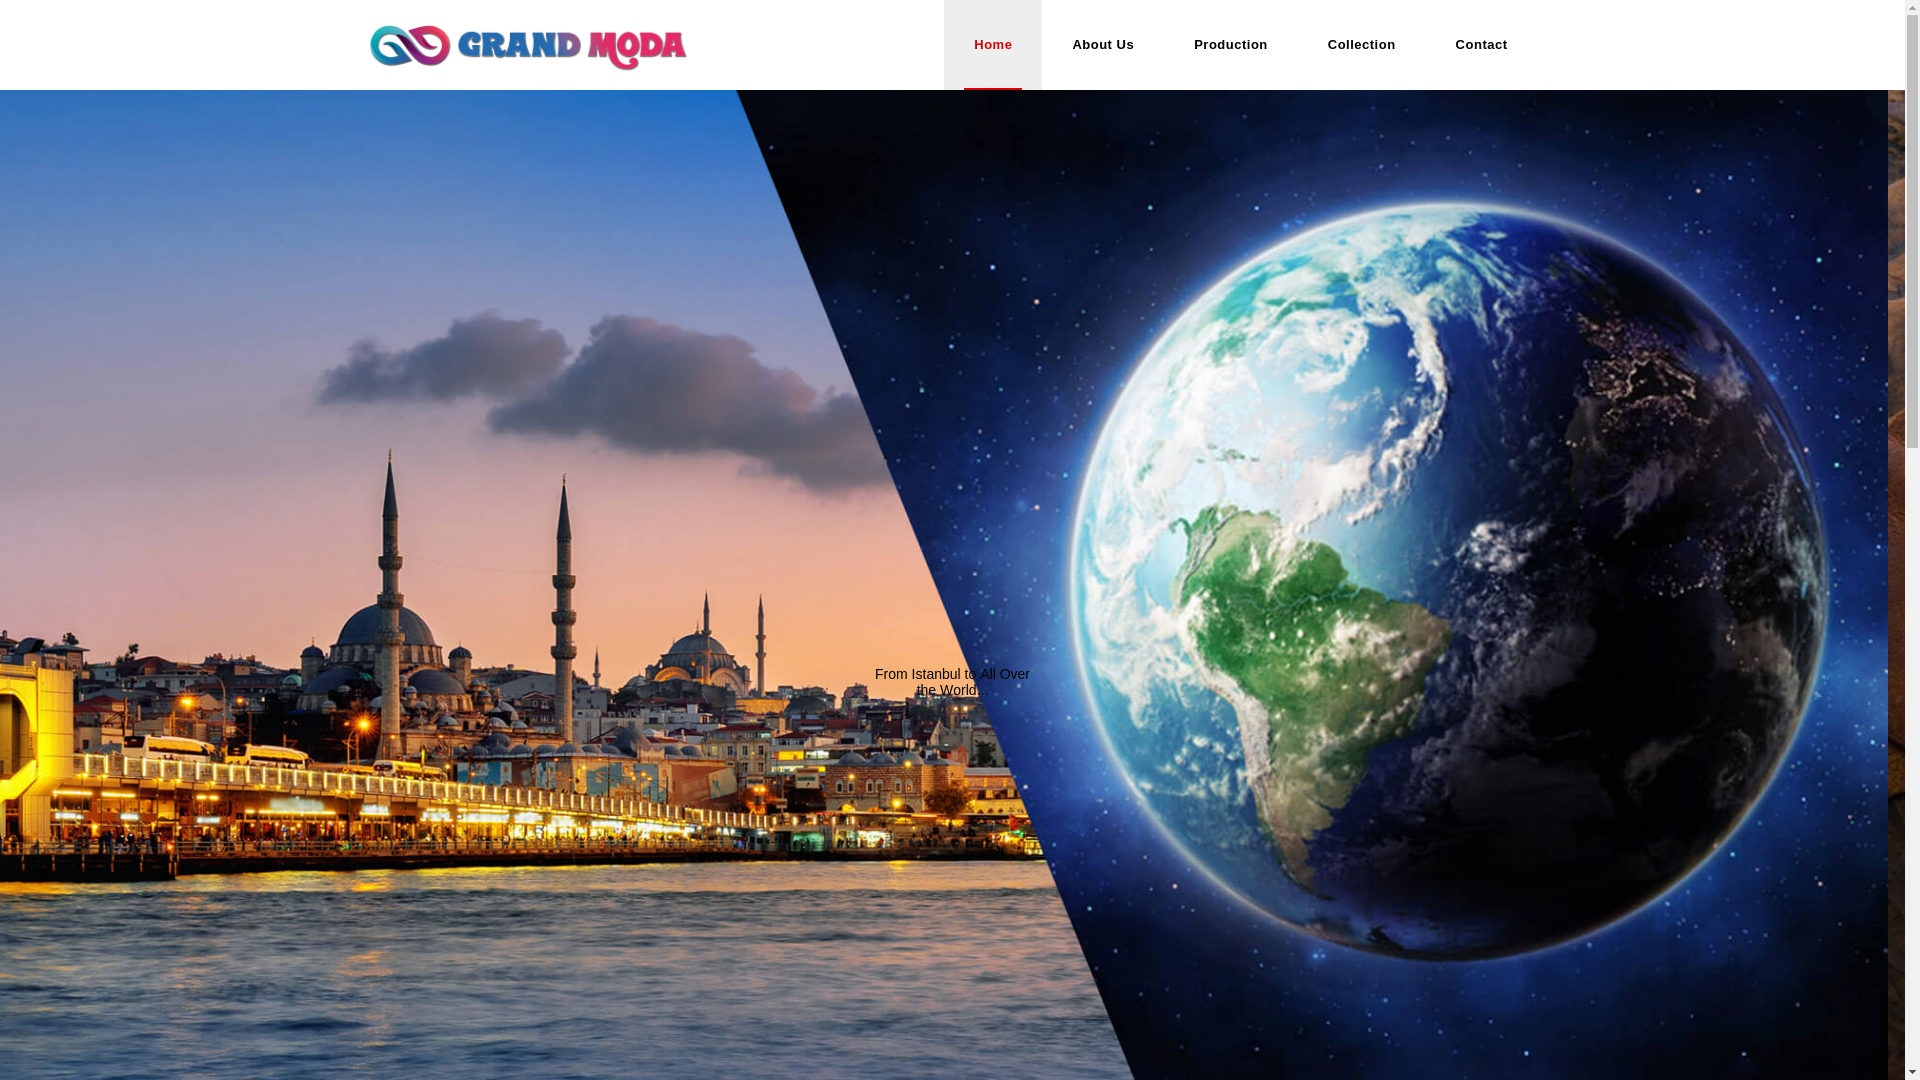 Image resolution: width=1920 pixels, height=1080 pixels. What do you see at coordinates (1231, 44) in the screenshot?
I see `Production` at bounding box center [1231, 44].